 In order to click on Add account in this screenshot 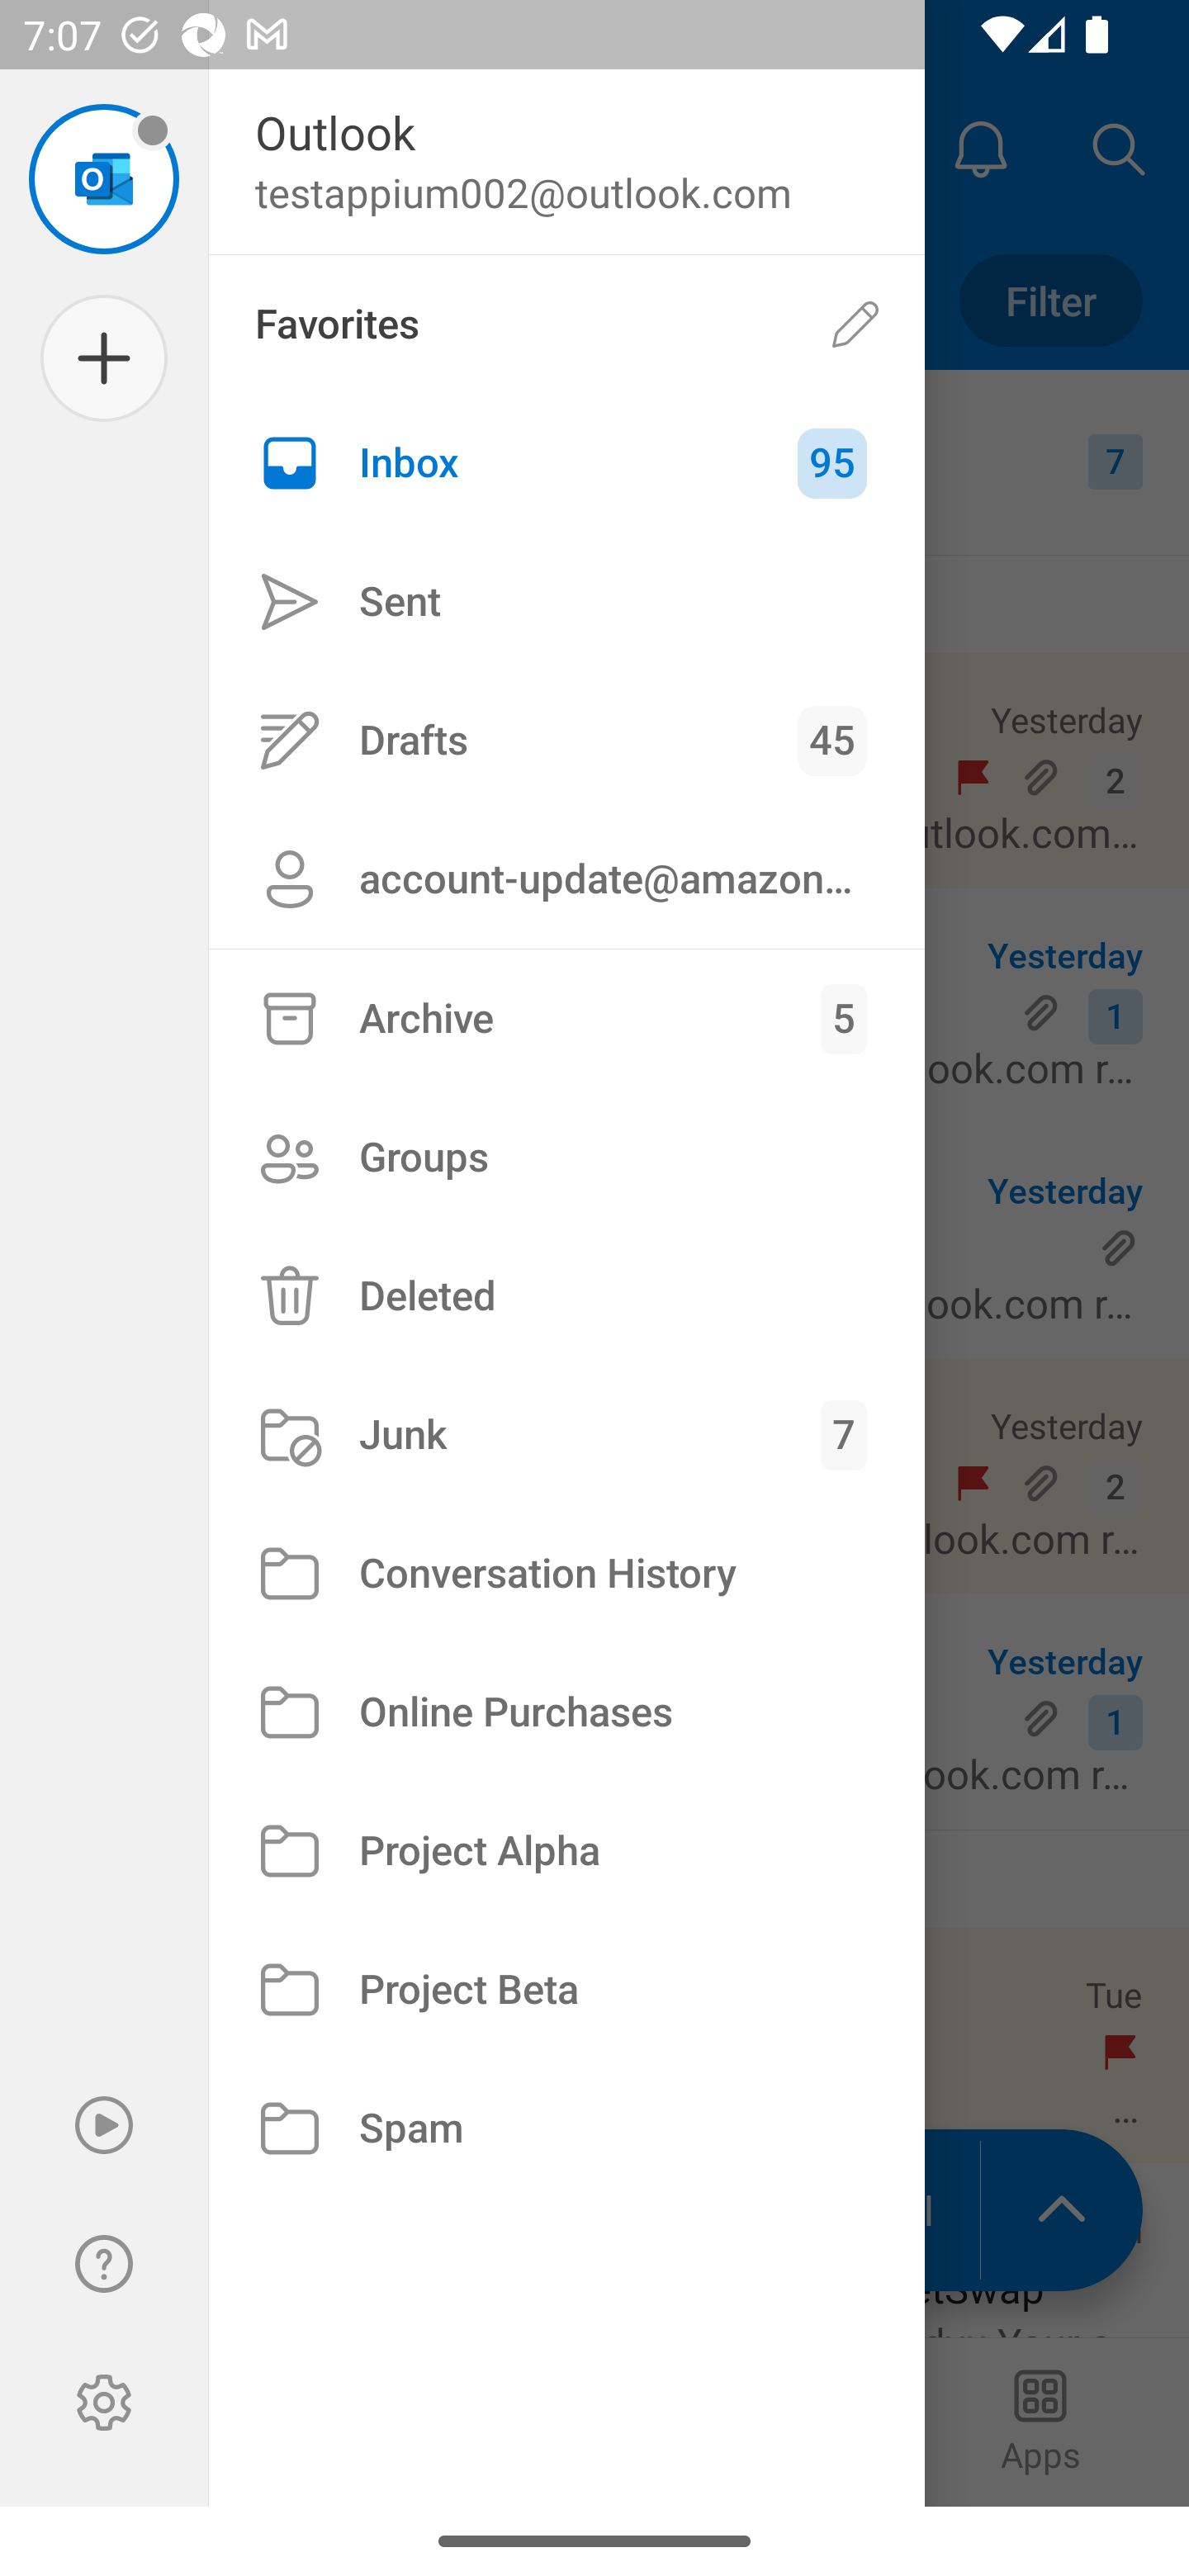, I will do `click(104, 358)`.